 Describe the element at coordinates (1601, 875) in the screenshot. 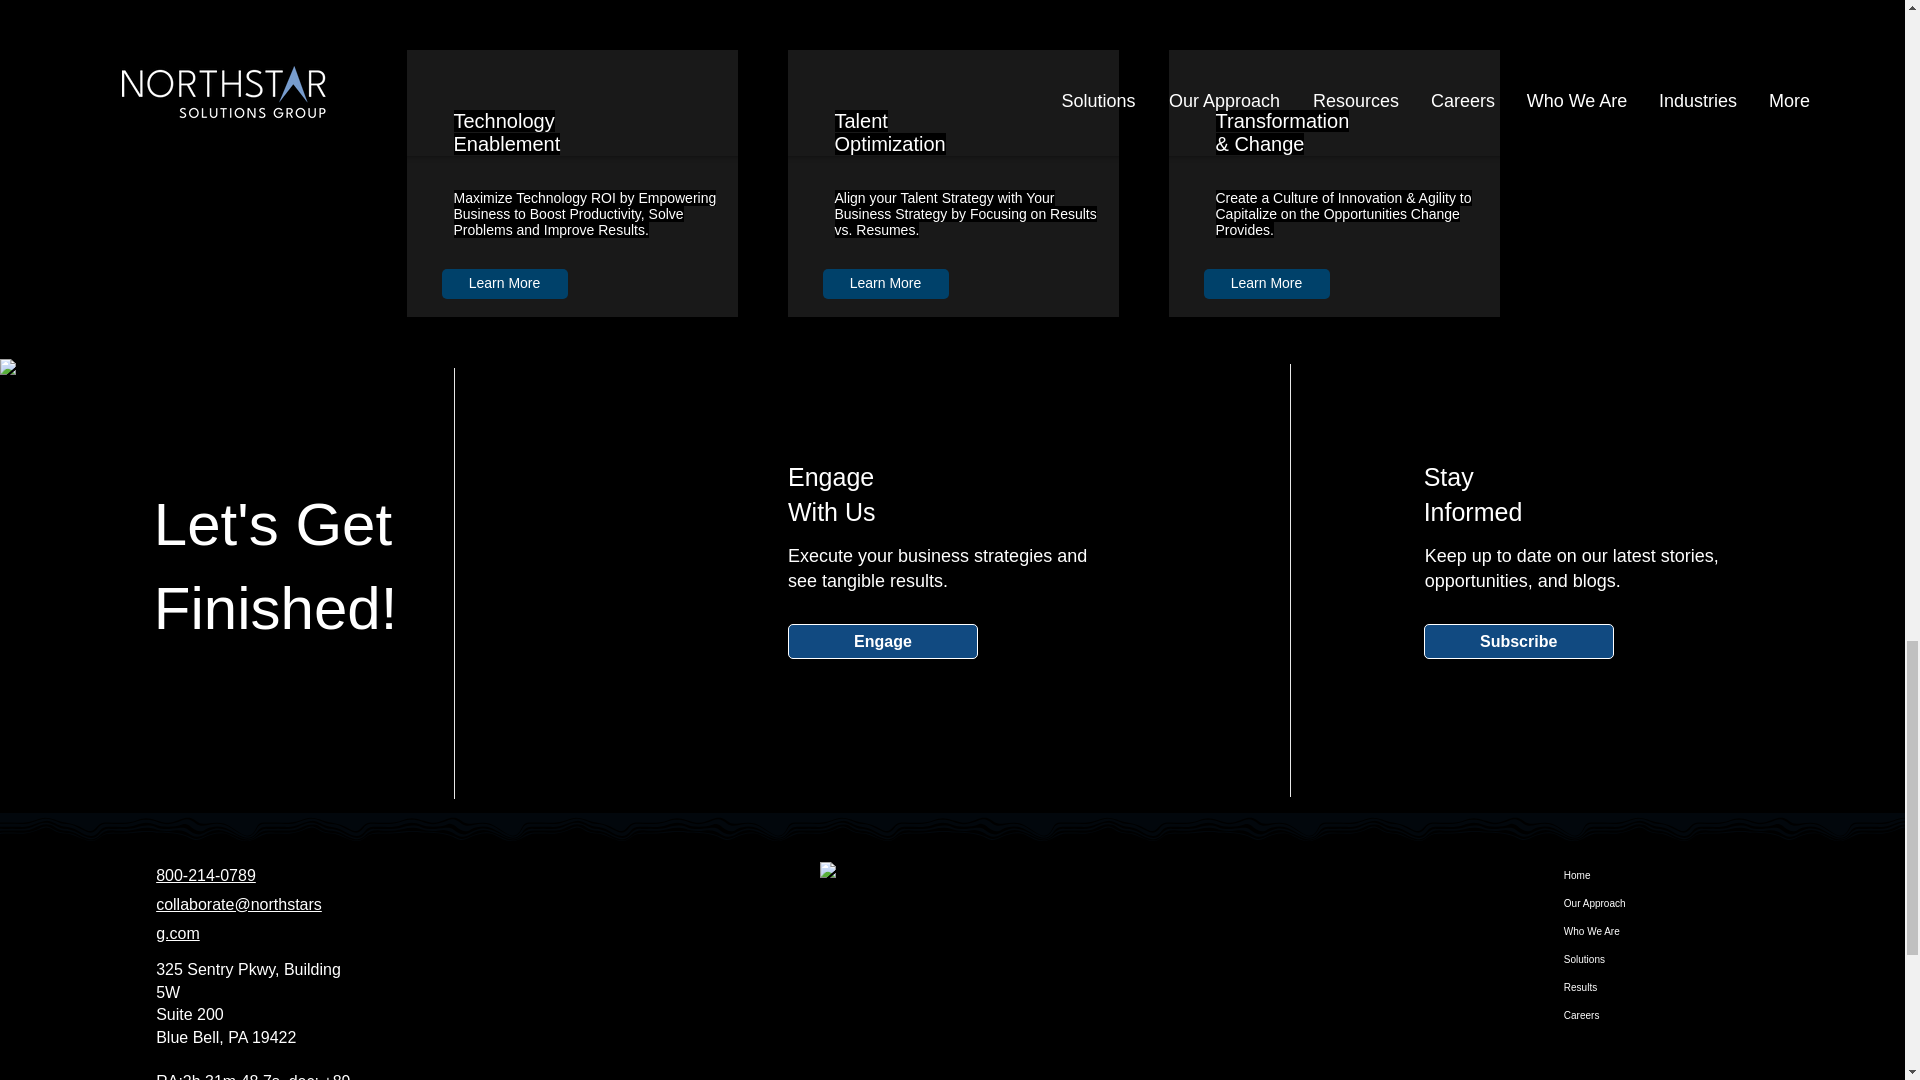

I see `Home` at that location.